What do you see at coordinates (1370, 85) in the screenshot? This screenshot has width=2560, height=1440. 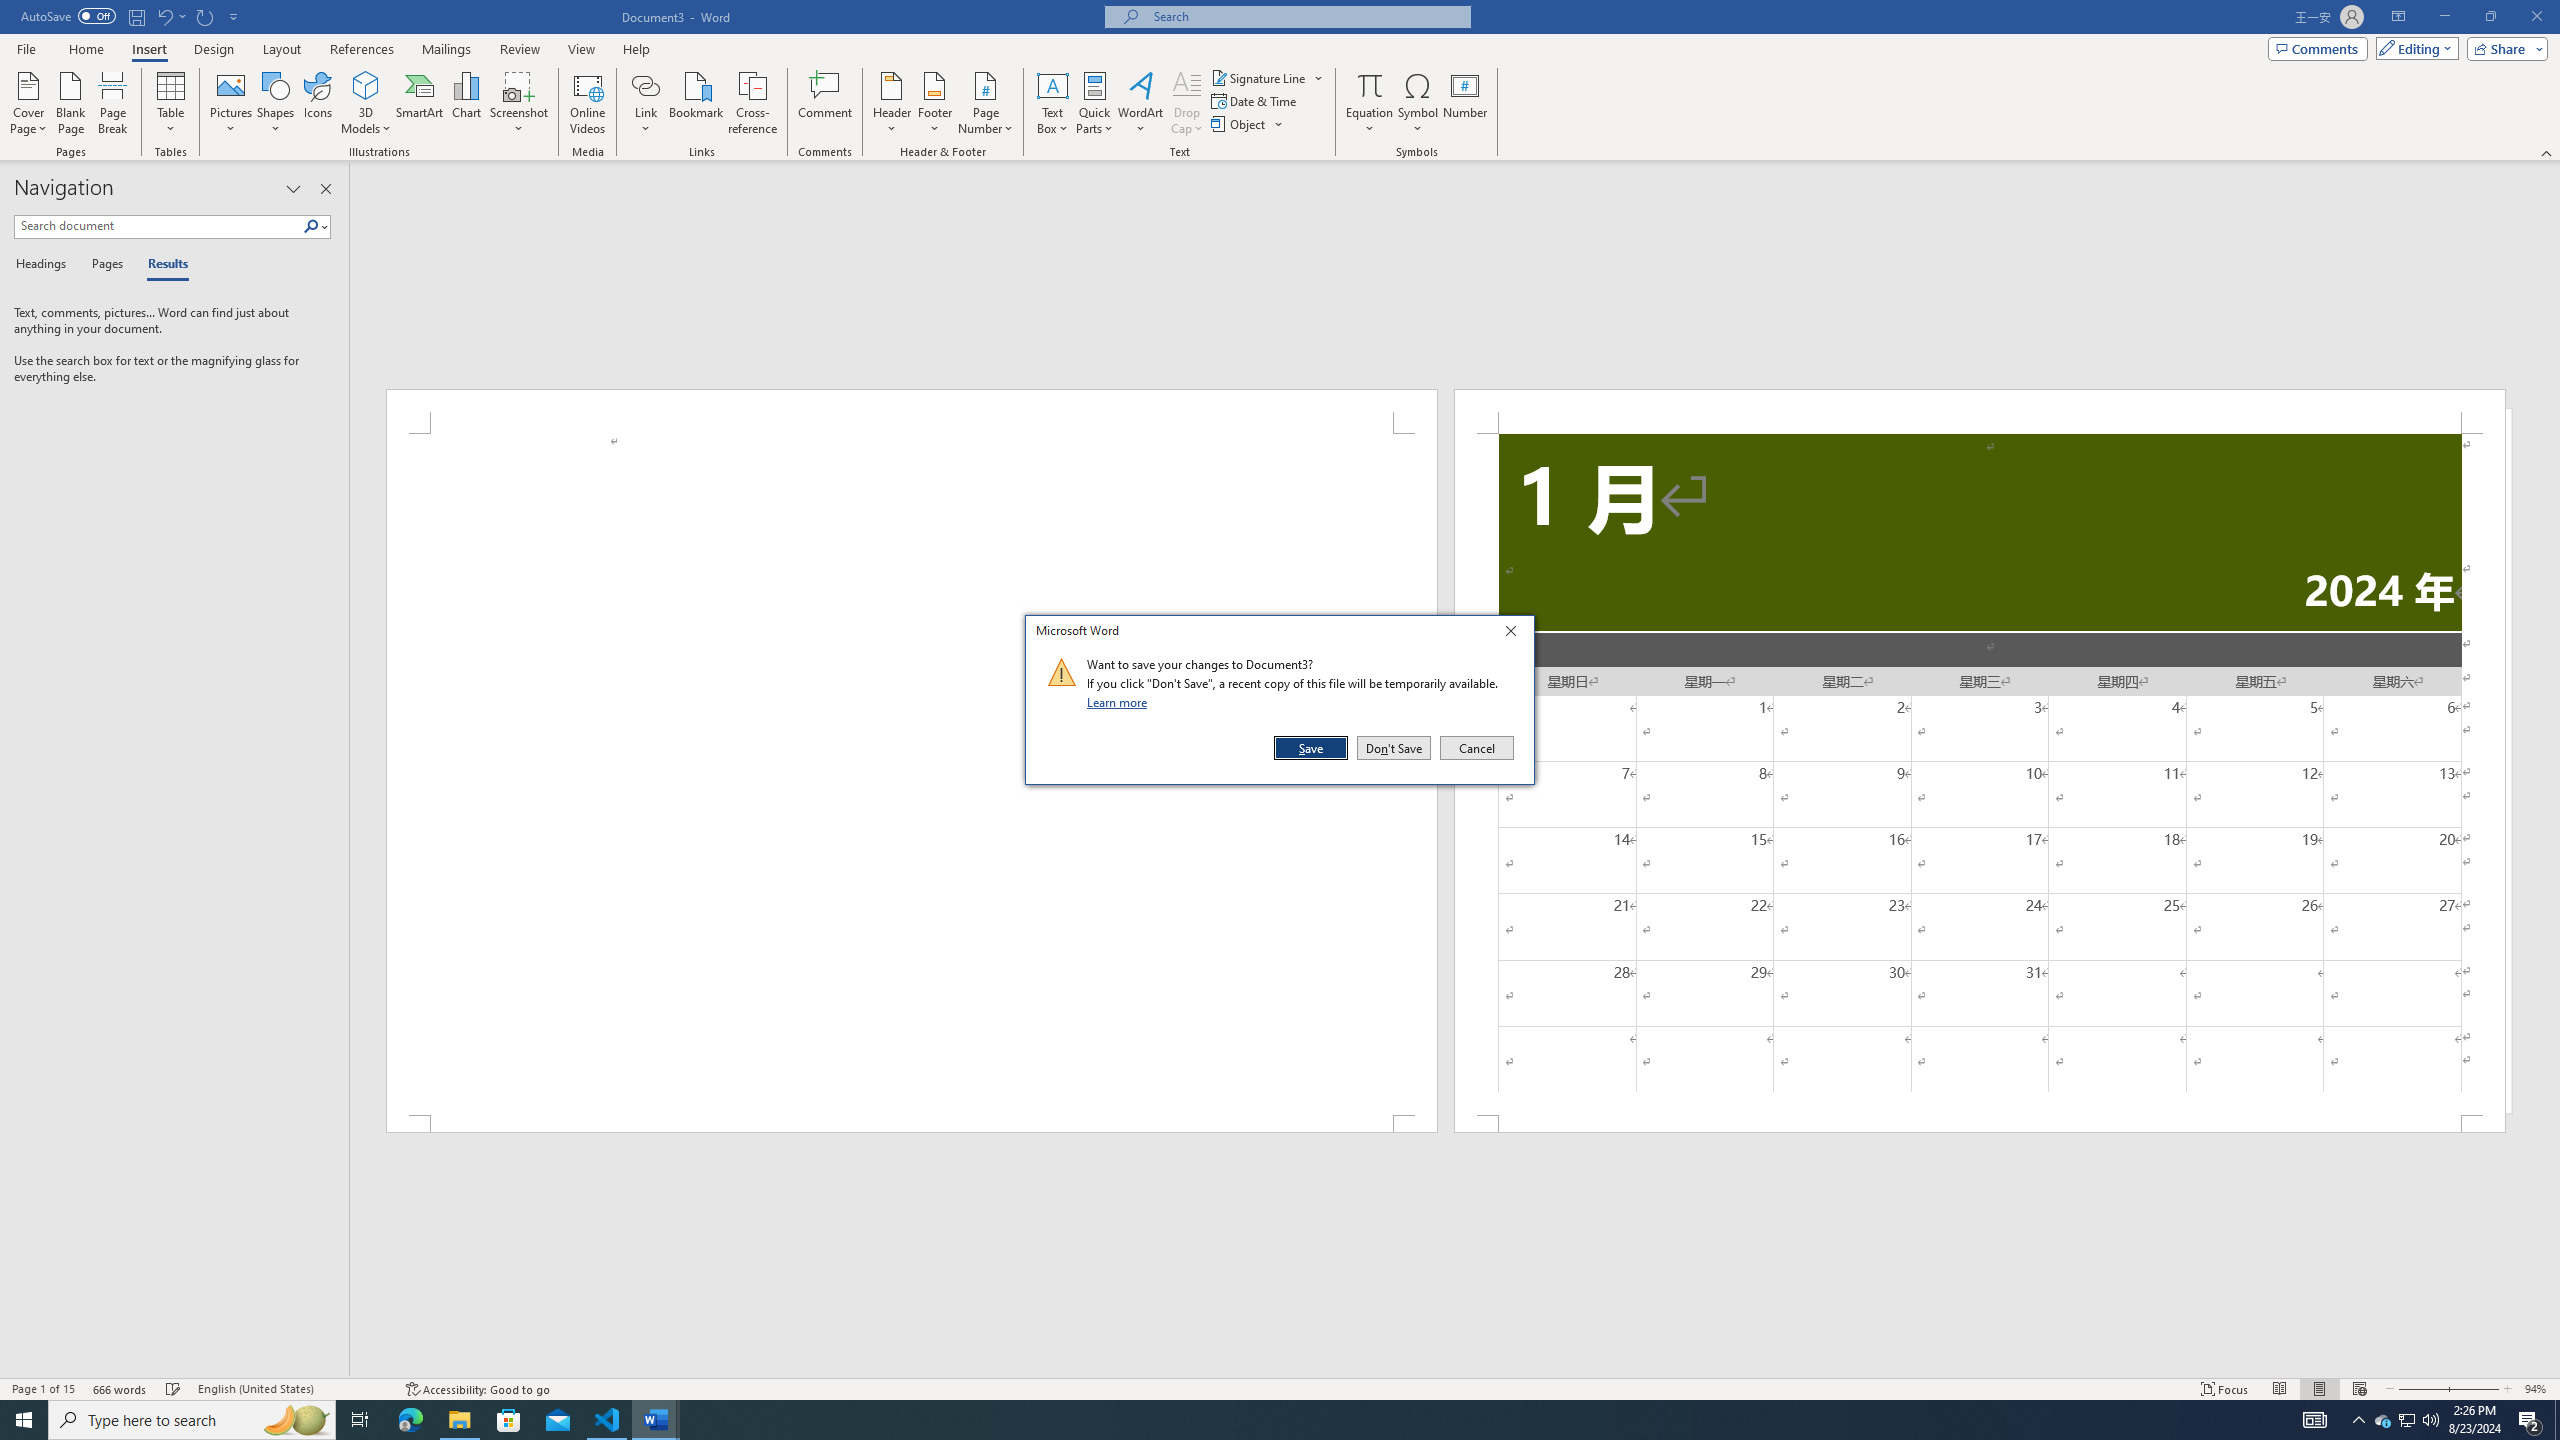 I see `Equation` at bounding box center [1370, 85].